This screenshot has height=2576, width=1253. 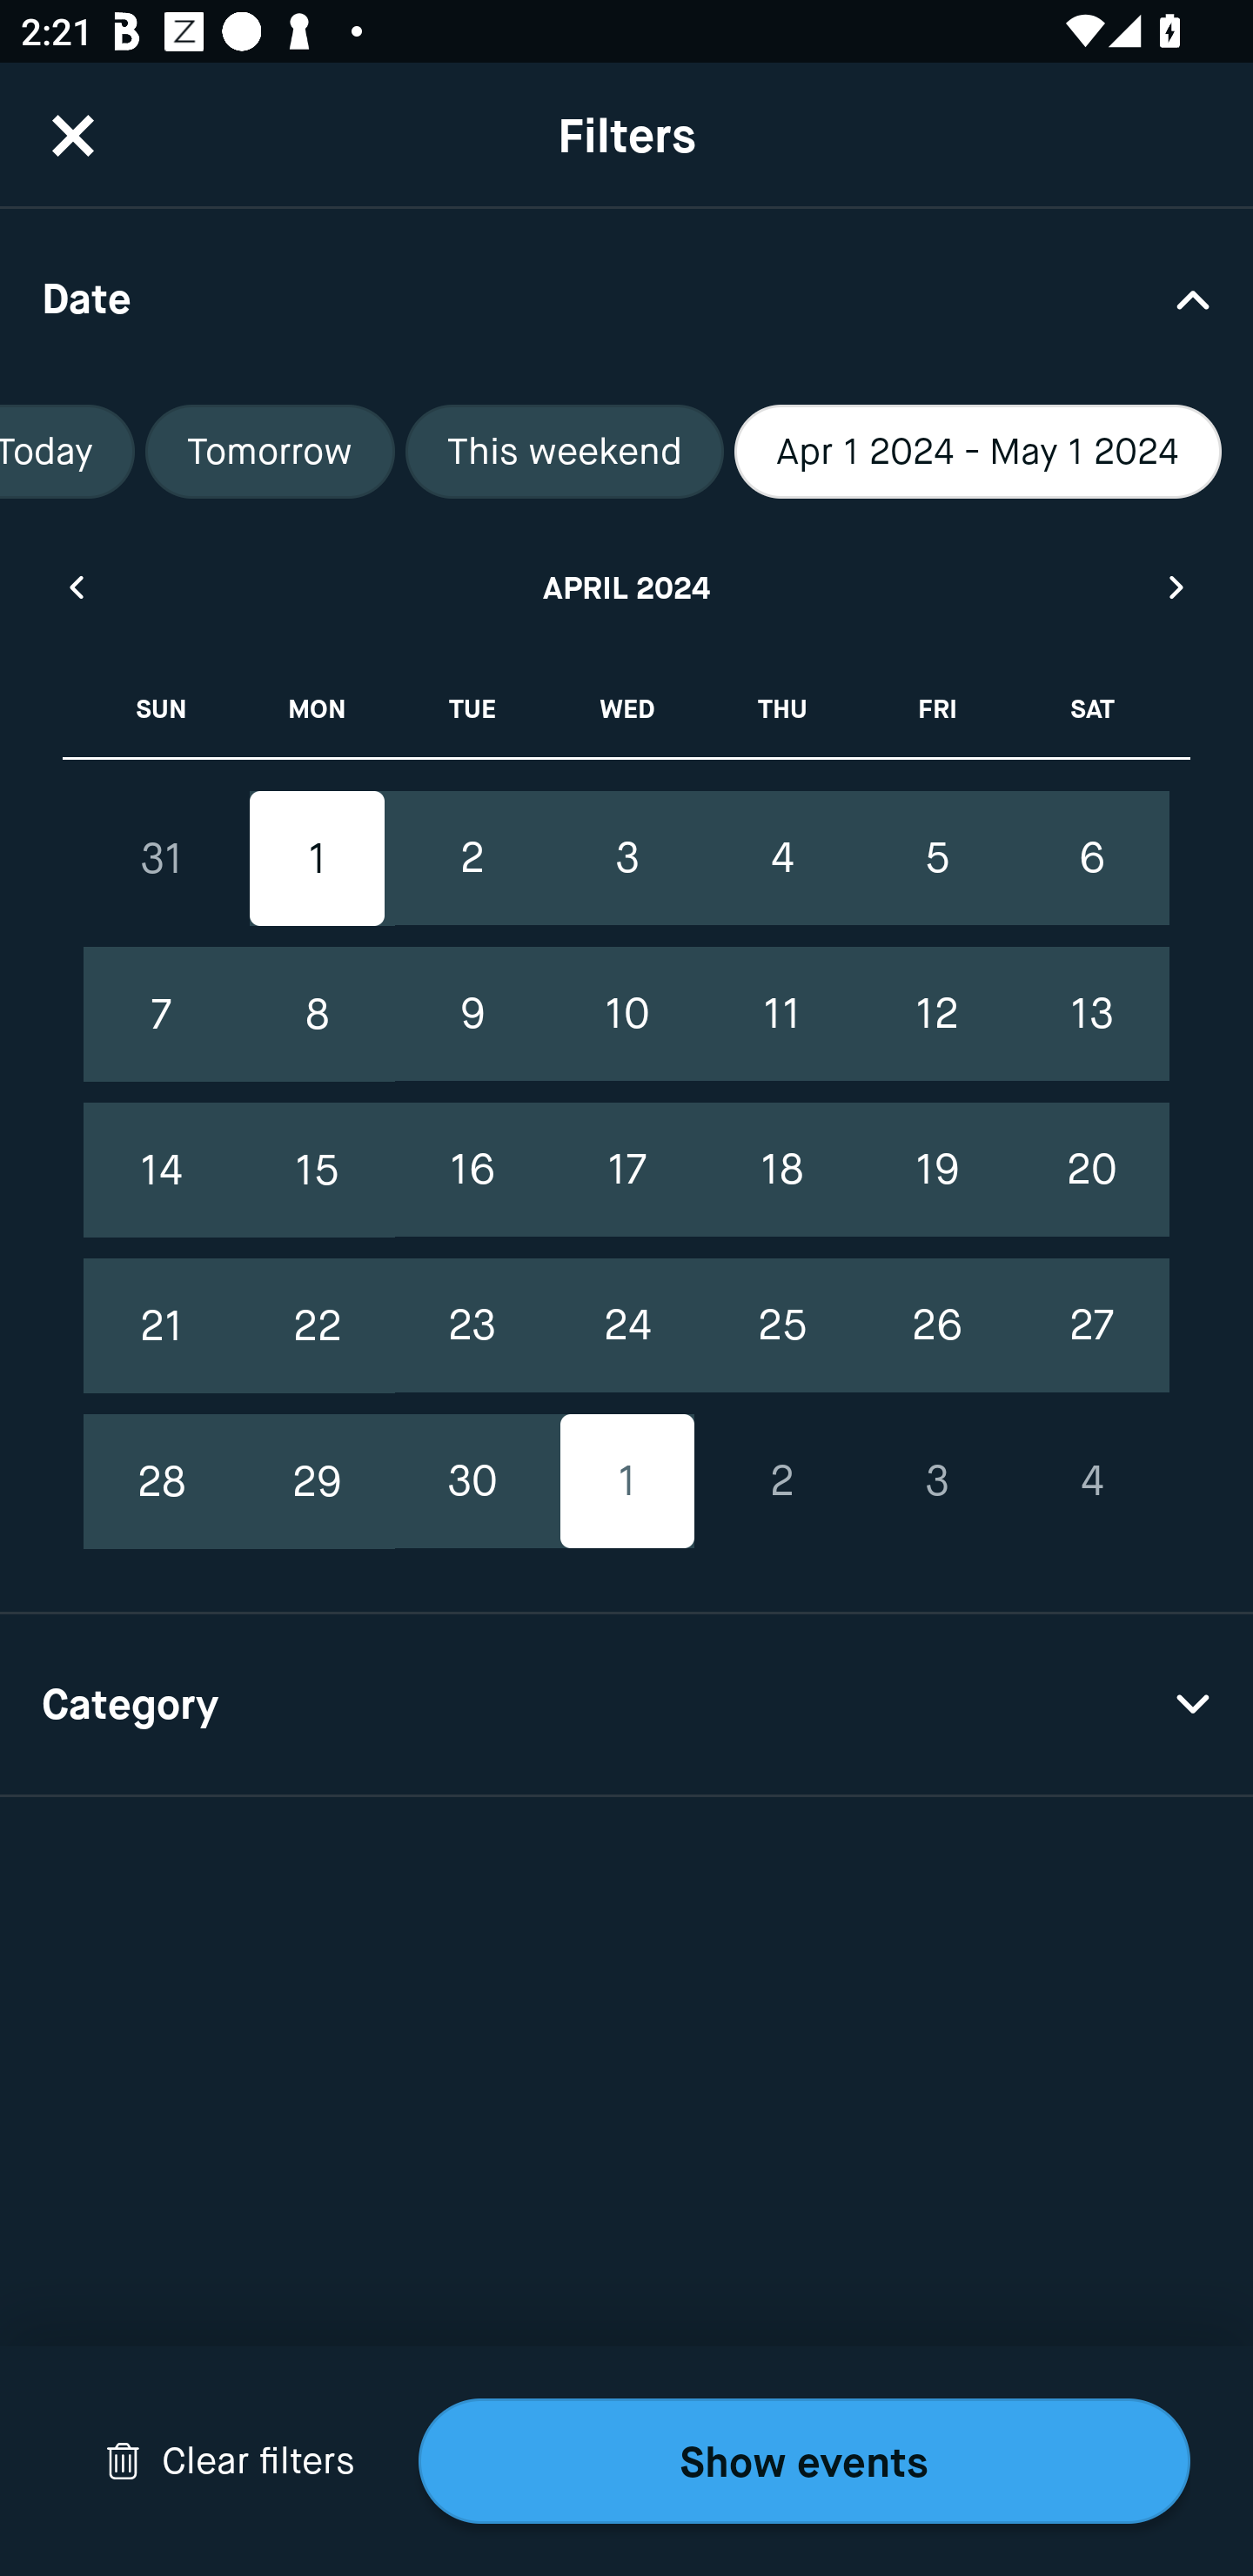 What do you see at coordinates (936, 1170) in the screenshot?
I see `19` at bounding box center [936, 1170].